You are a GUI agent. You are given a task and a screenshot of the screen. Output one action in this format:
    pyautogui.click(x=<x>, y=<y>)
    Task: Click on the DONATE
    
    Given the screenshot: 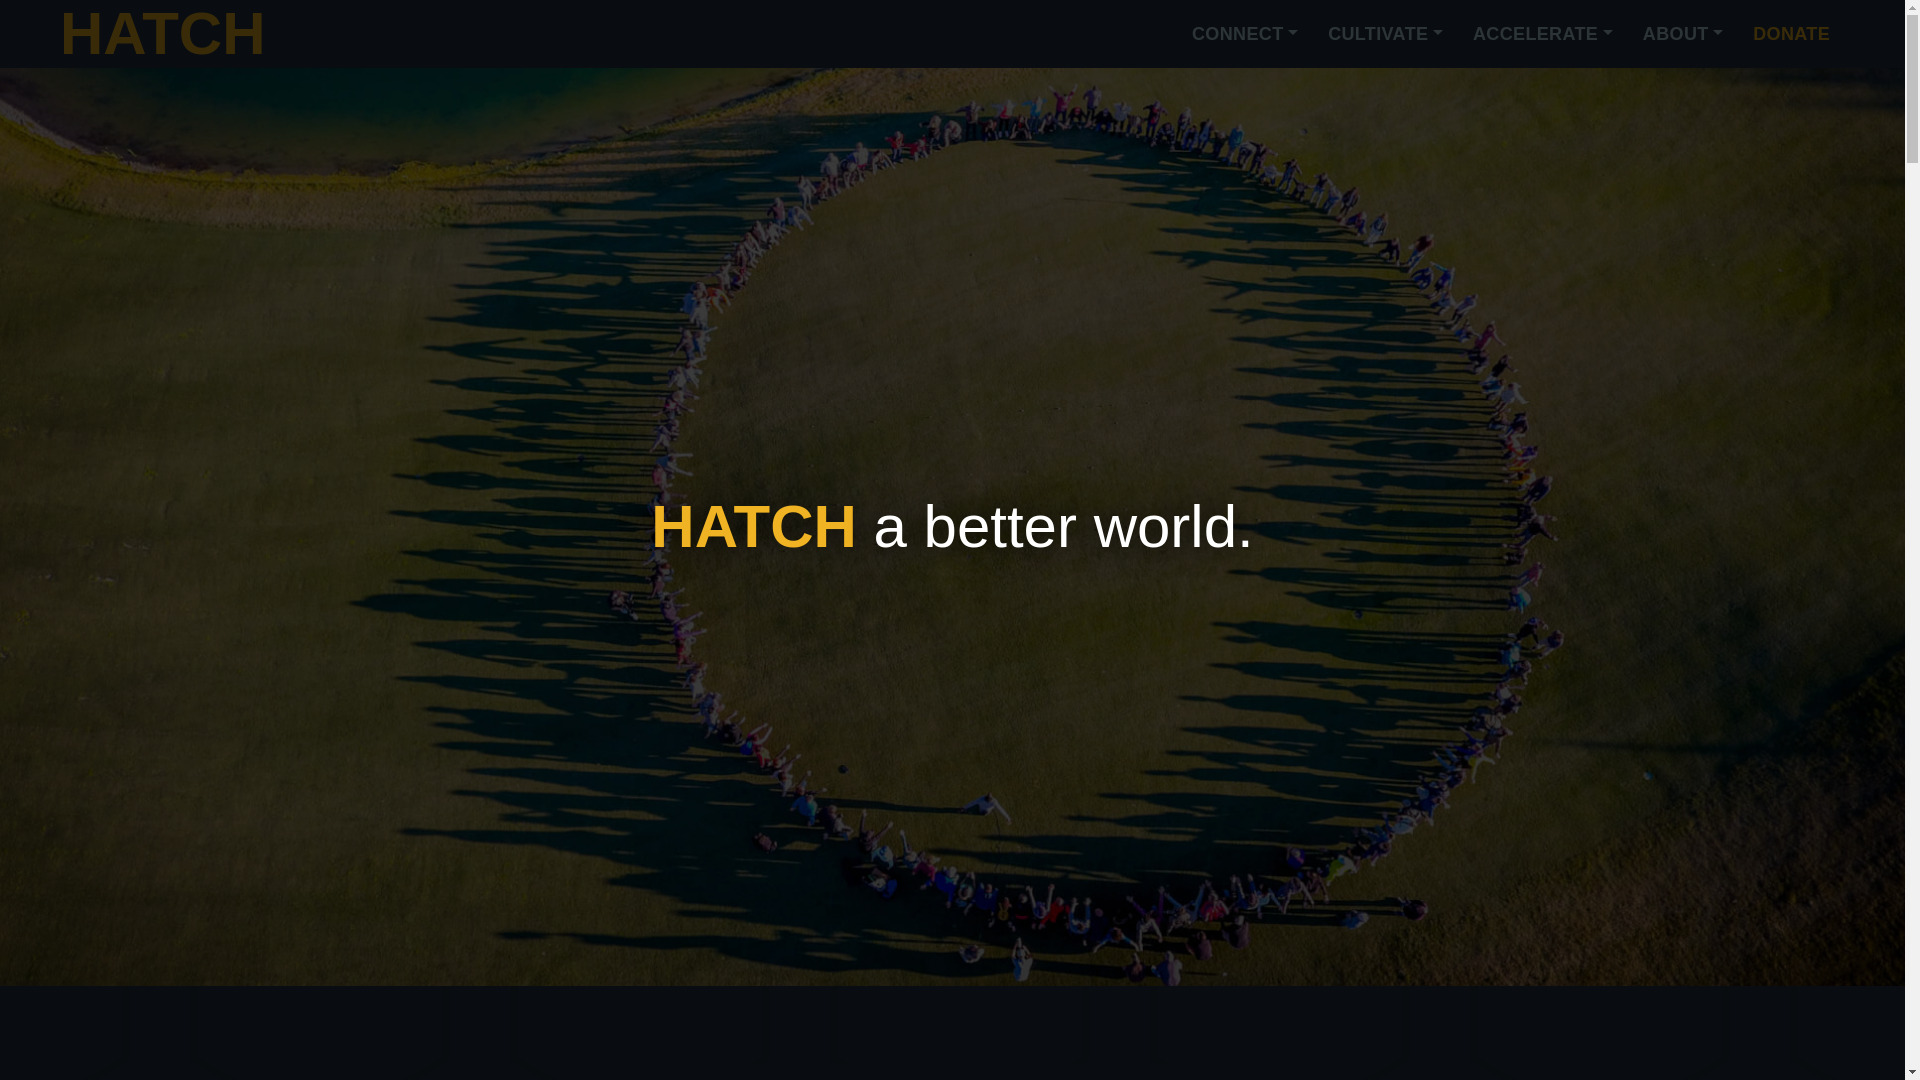 What is the action you would take?
    pyautogui.click(x=1791, y=33)
    